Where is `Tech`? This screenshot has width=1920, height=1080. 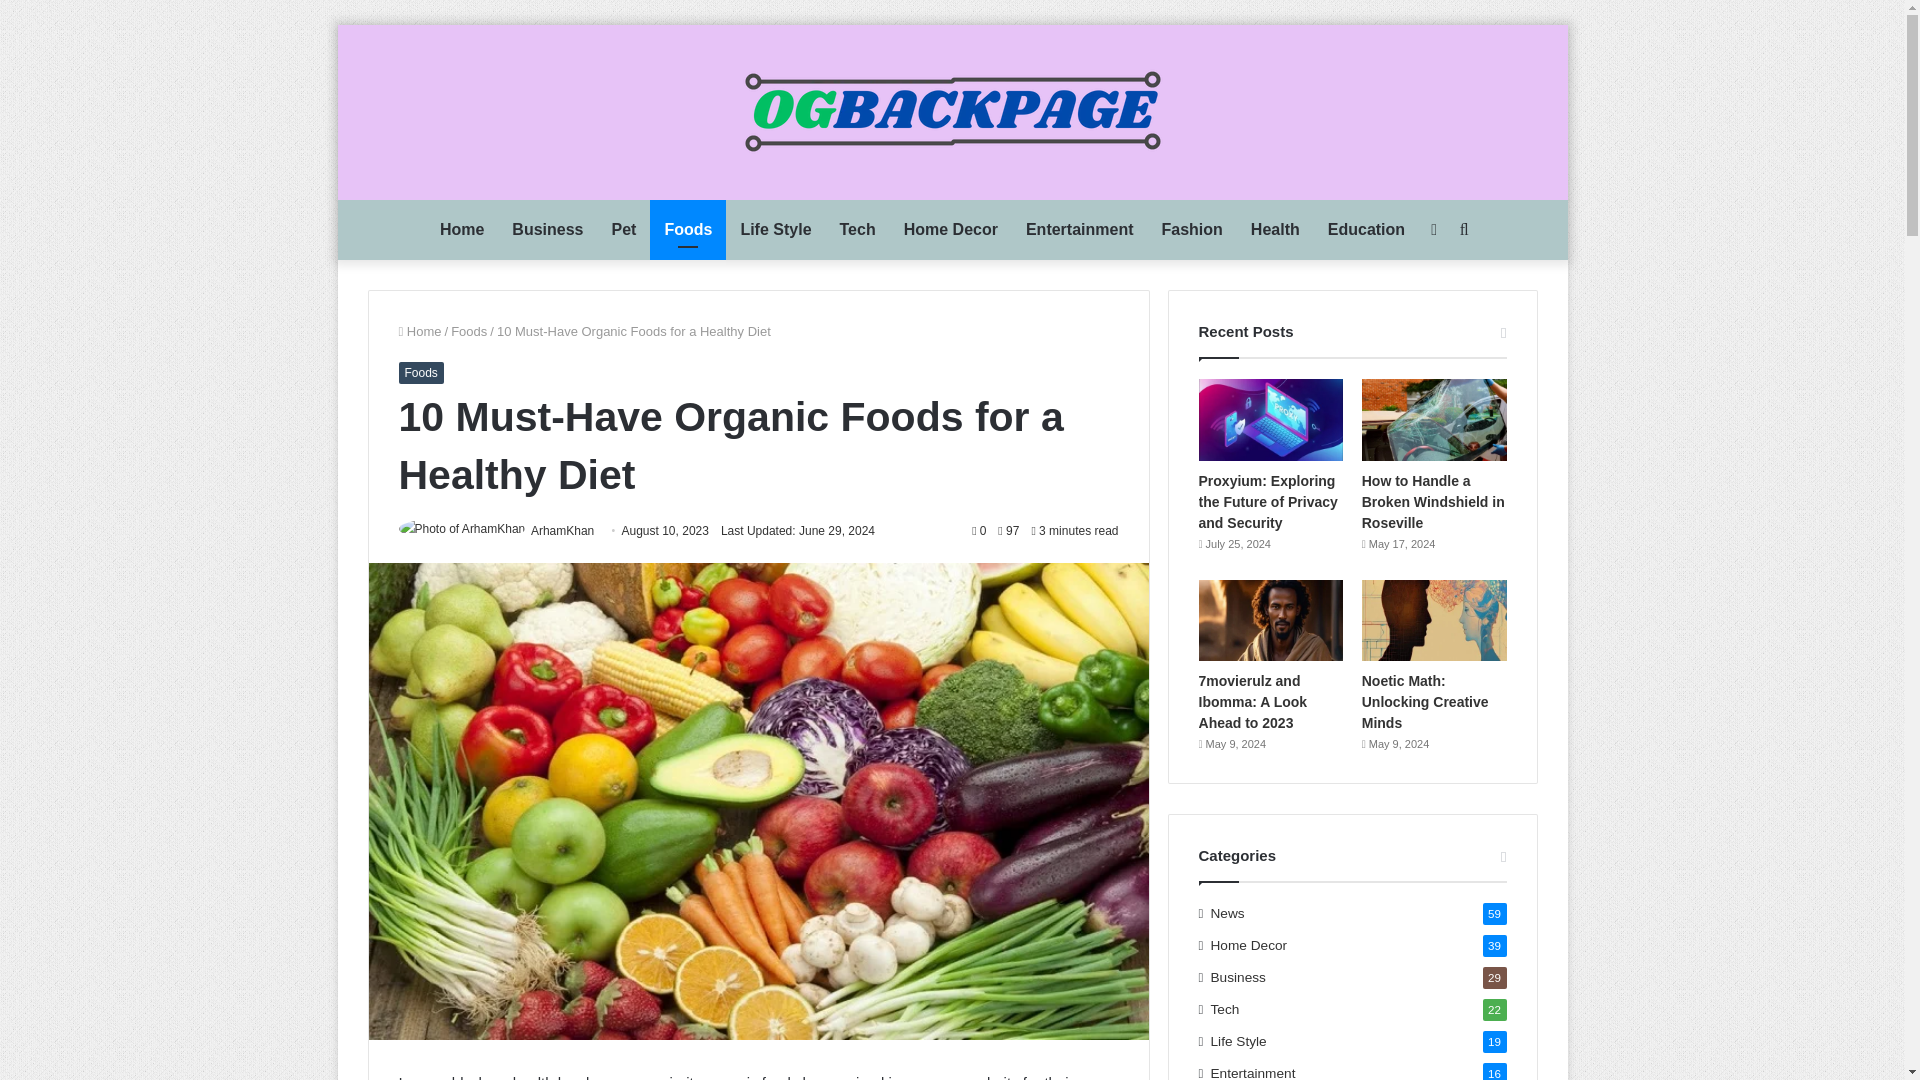
Tech is located at coordinates (858, 230).